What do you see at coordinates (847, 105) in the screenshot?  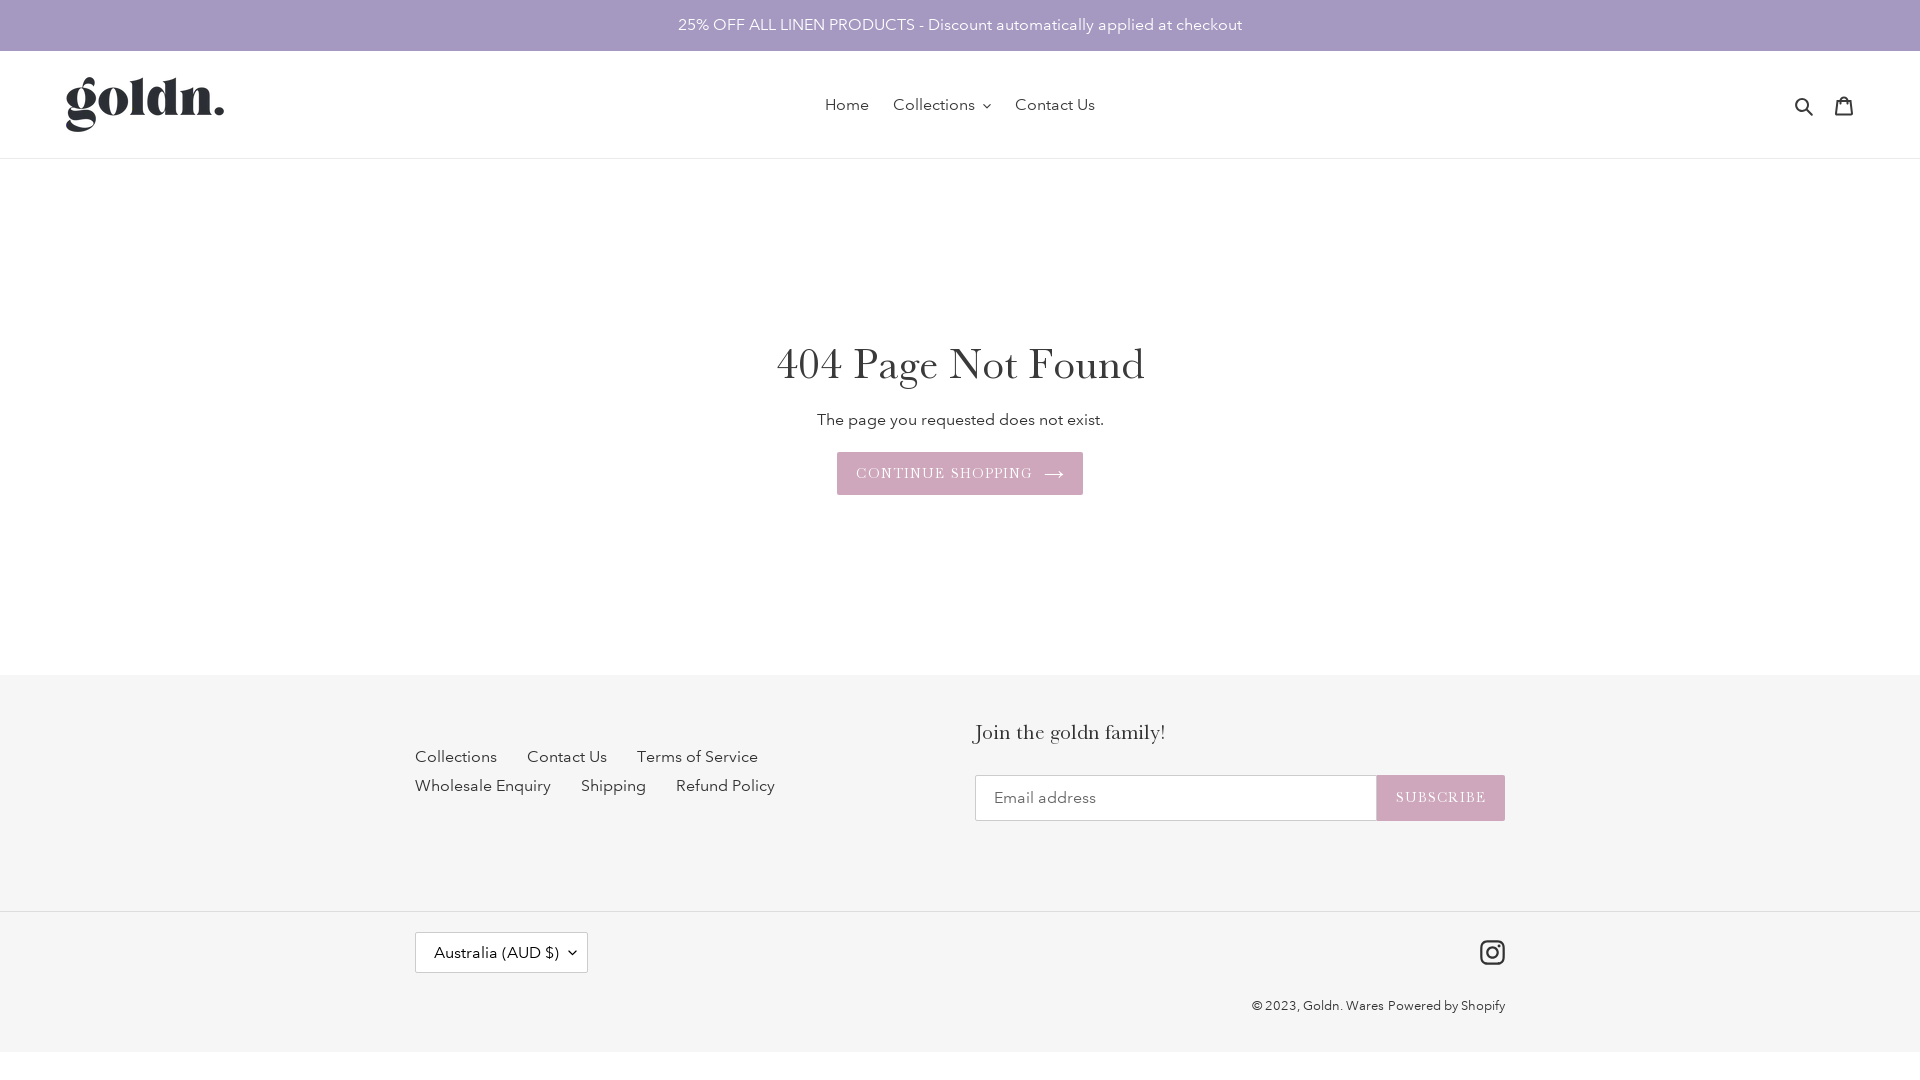 I see `Home` at bounding box center [847, 105].